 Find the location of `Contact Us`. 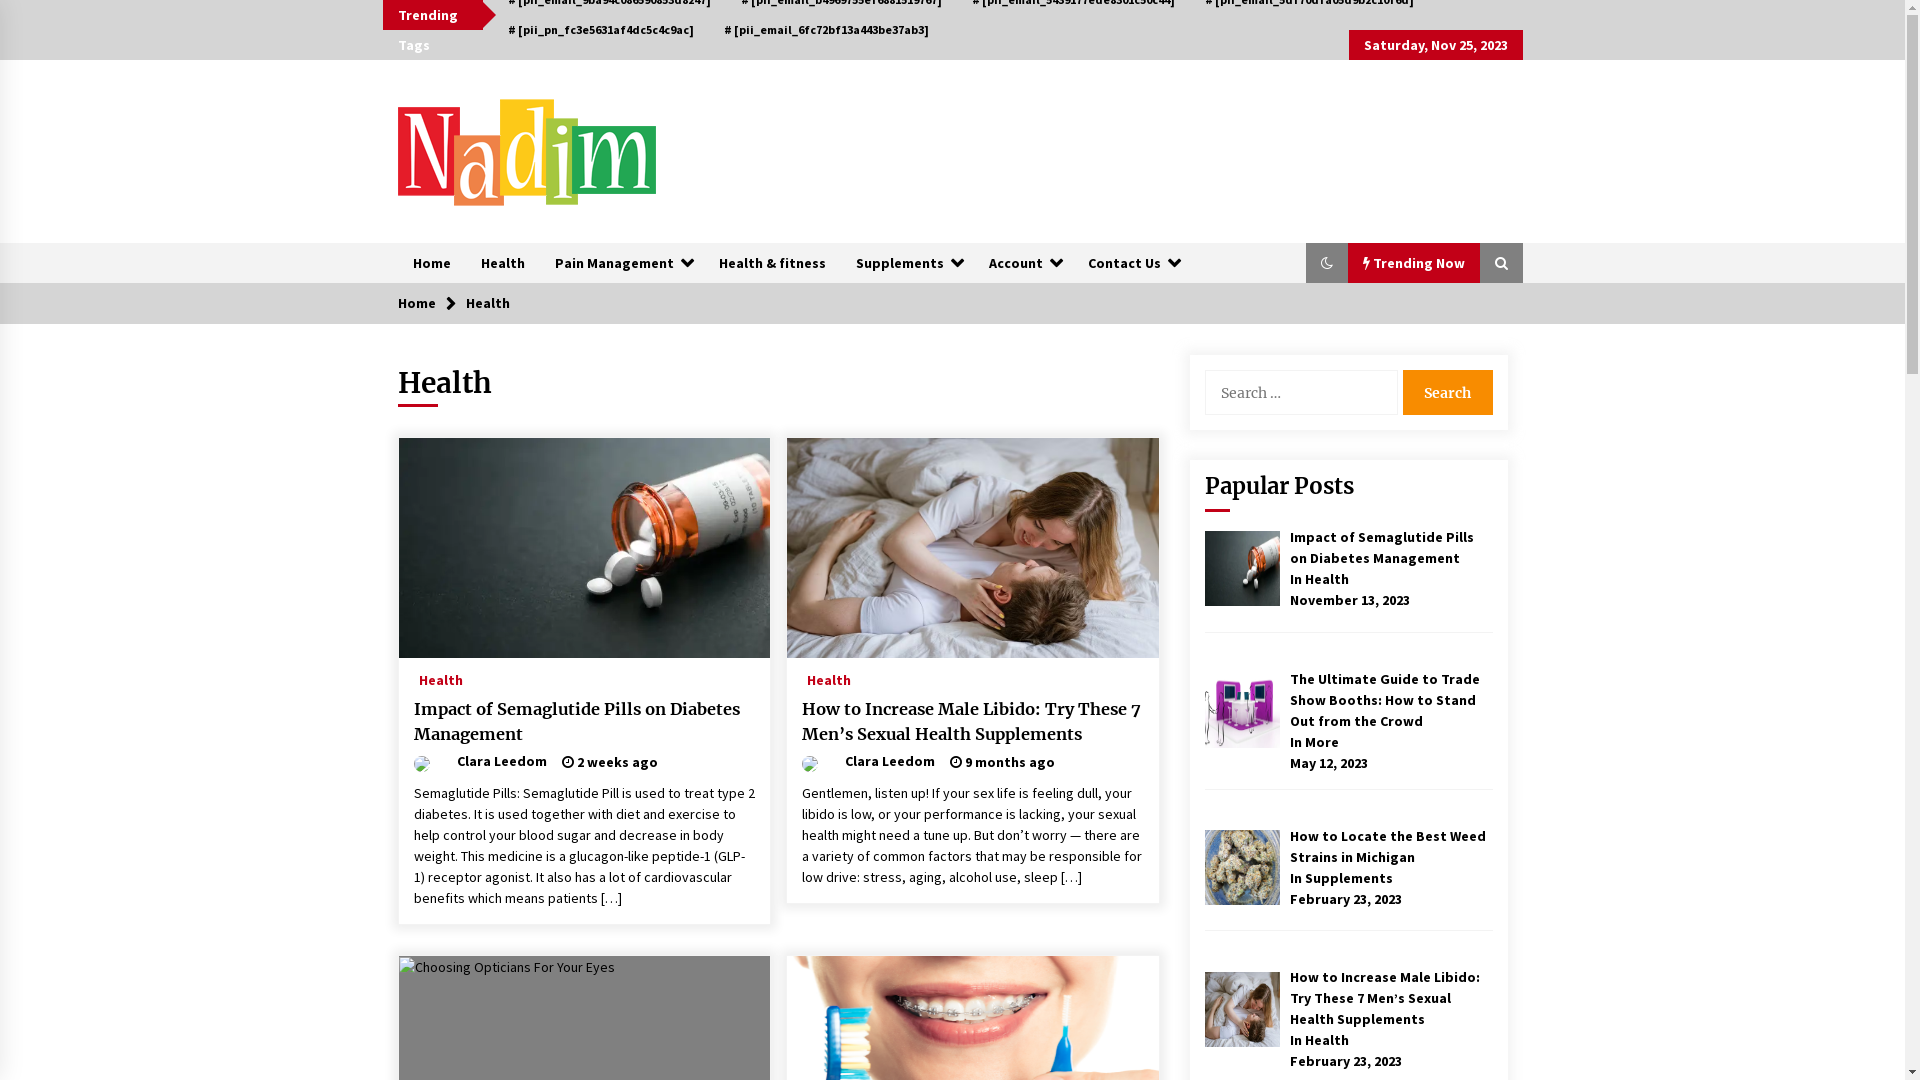

Contact Us is located at coordinates (1131, 263).